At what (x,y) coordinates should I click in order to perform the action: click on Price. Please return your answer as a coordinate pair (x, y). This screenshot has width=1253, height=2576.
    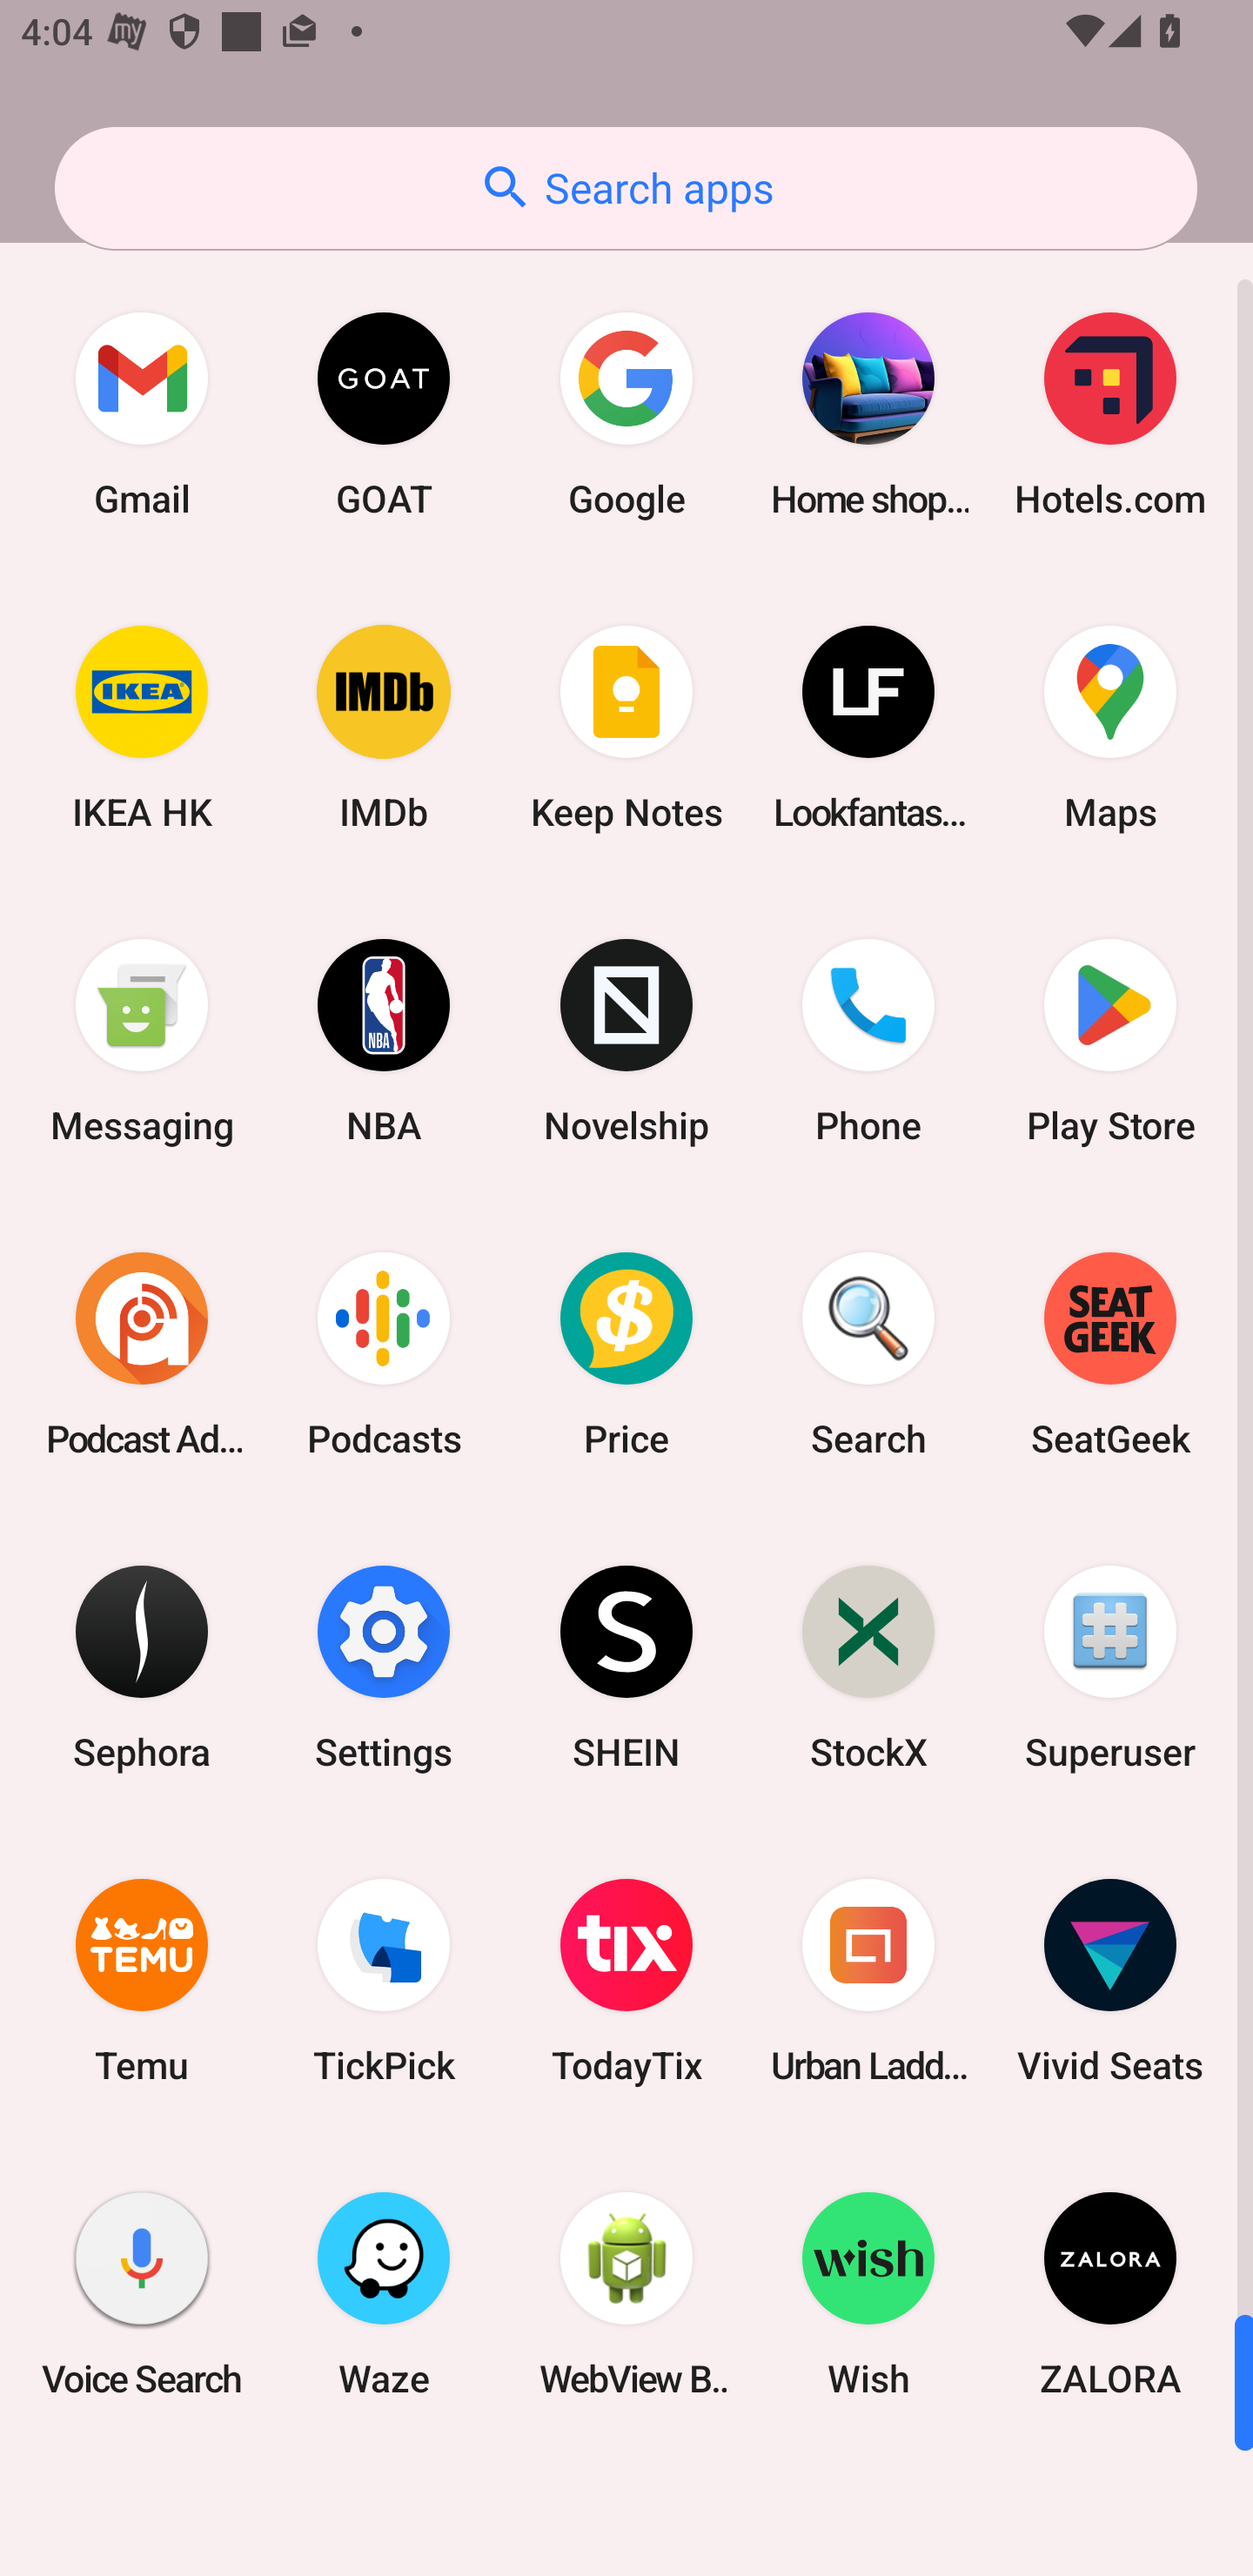
    Looking at the image, I should click on (626, 1353).